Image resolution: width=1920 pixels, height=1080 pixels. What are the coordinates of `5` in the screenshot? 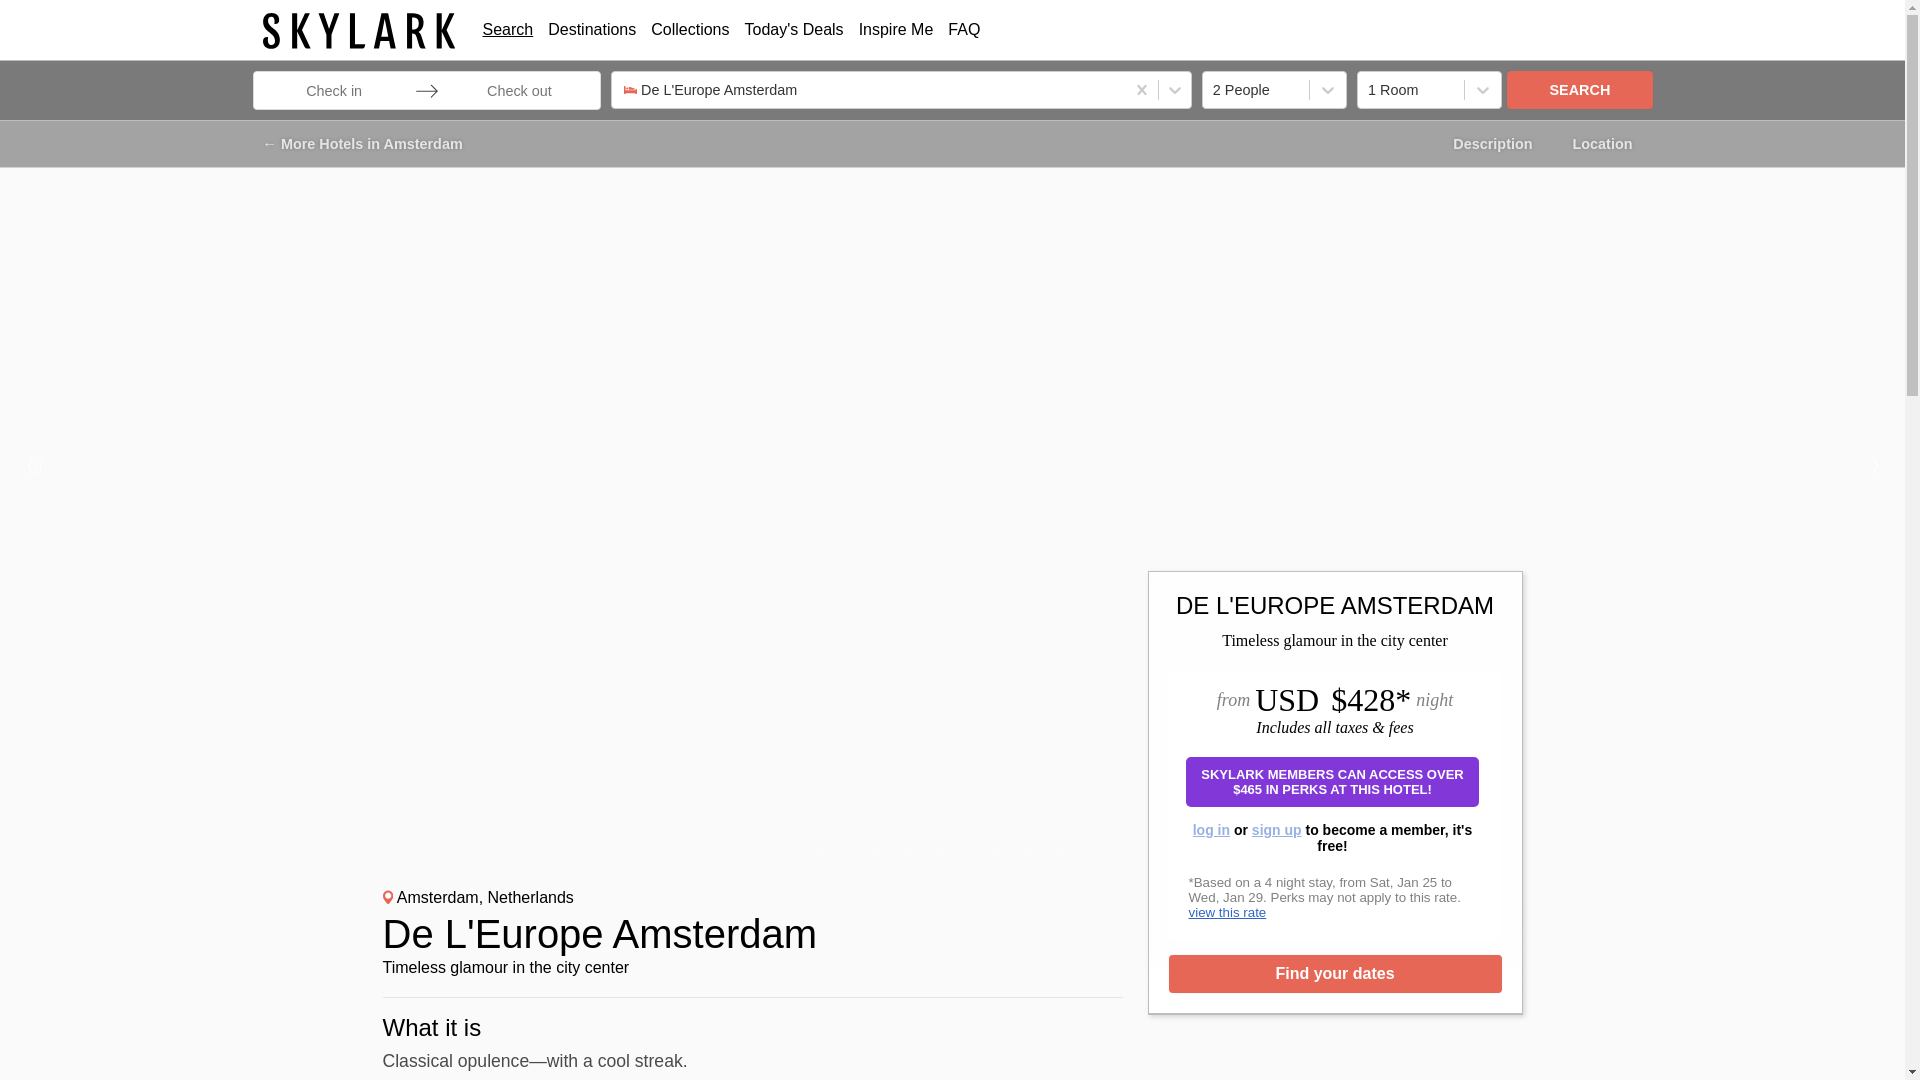 It's located at (938, 854).